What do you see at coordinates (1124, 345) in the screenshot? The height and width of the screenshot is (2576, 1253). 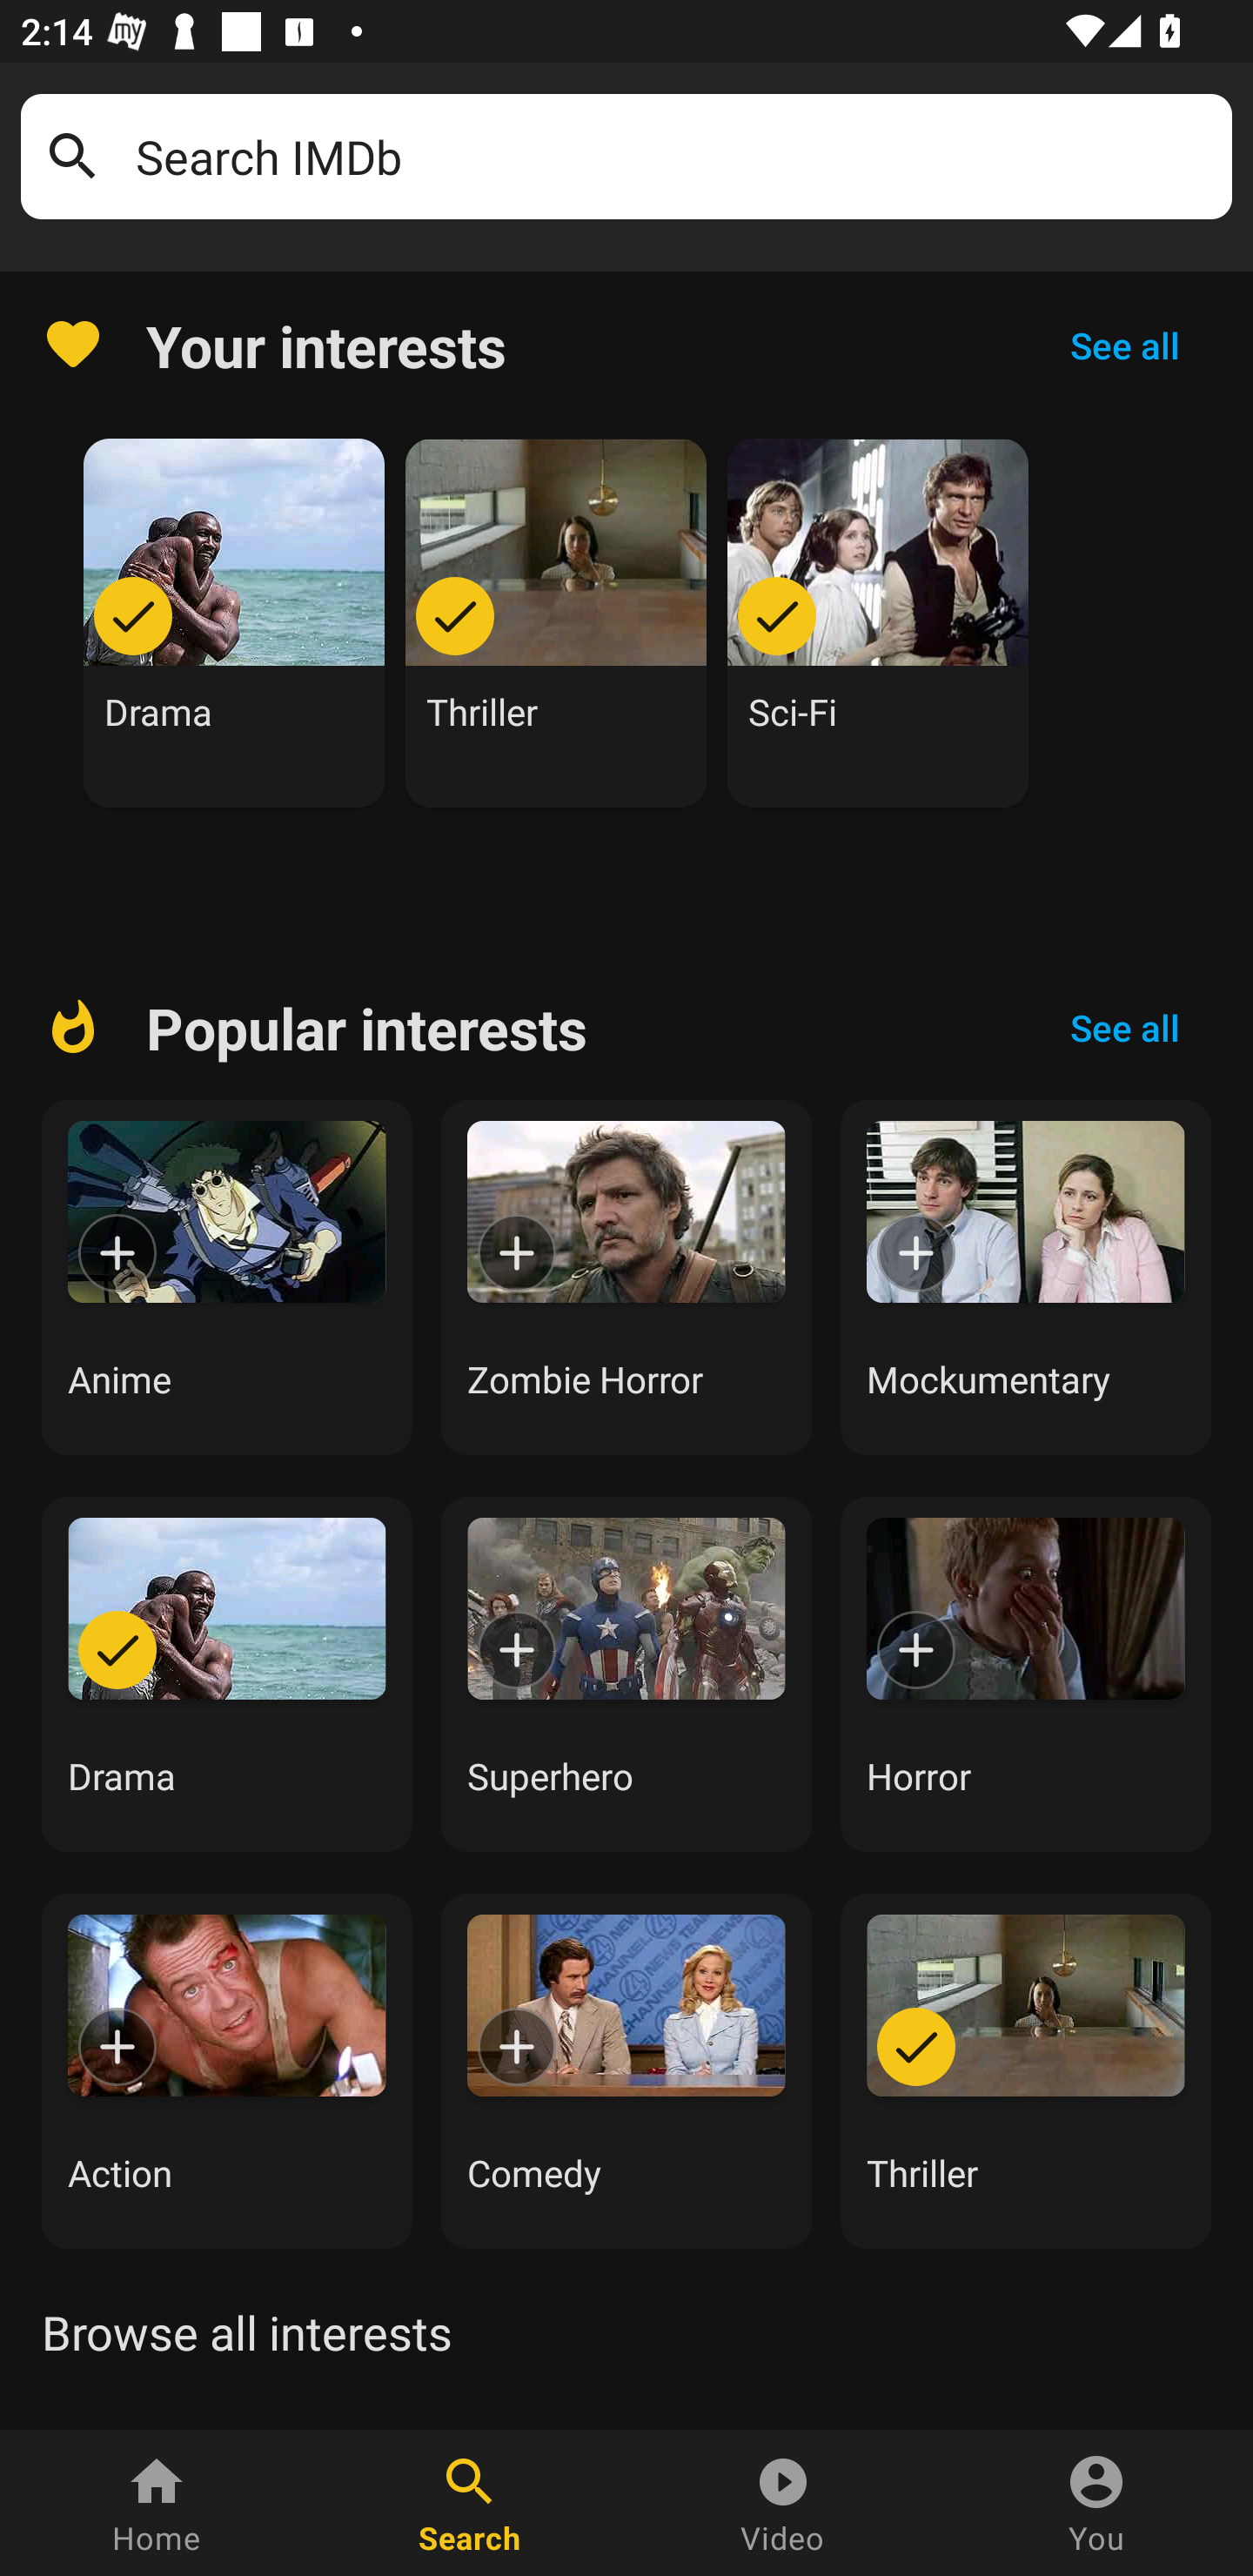 I see `See all` at bounding box center [1124, 345].